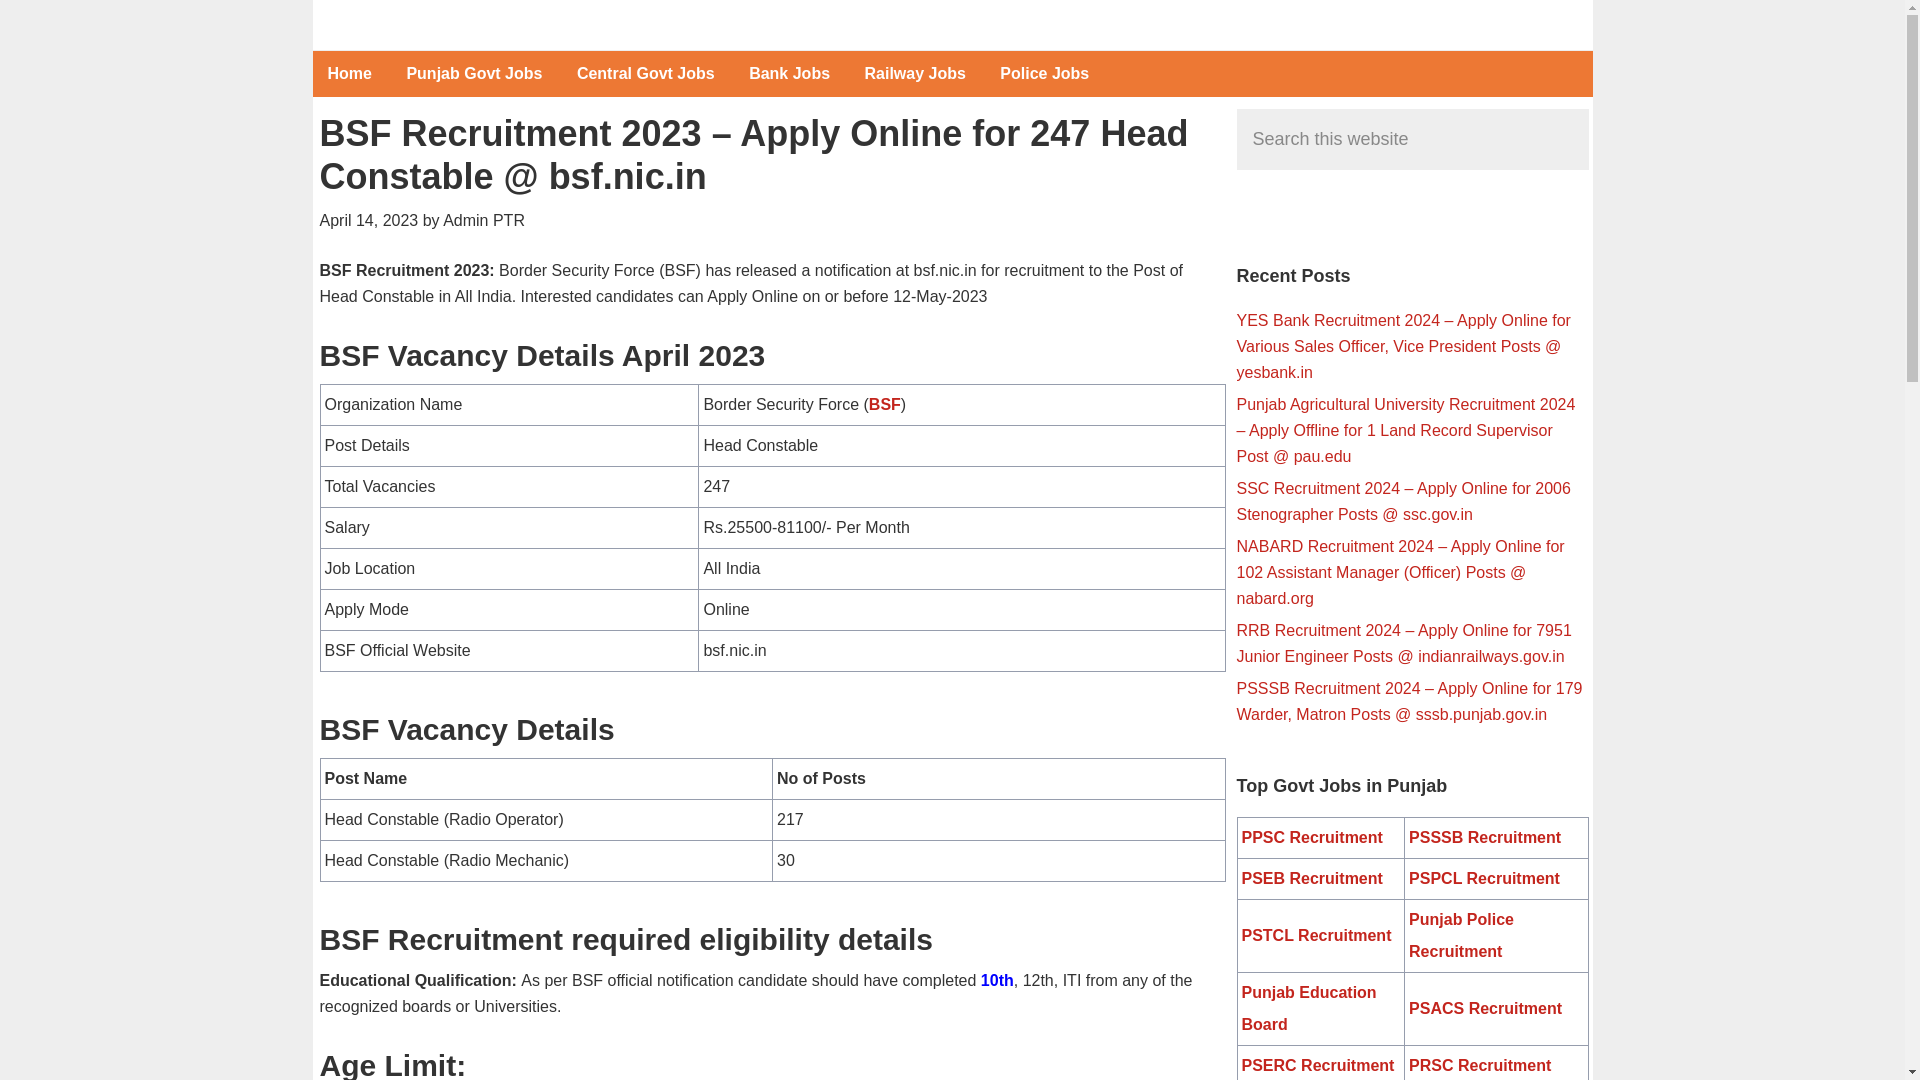 Image resolution: width=1920 pixels, height=1080 pixels. I want to click on PSACS Recruitment, so click(1486, 1008).